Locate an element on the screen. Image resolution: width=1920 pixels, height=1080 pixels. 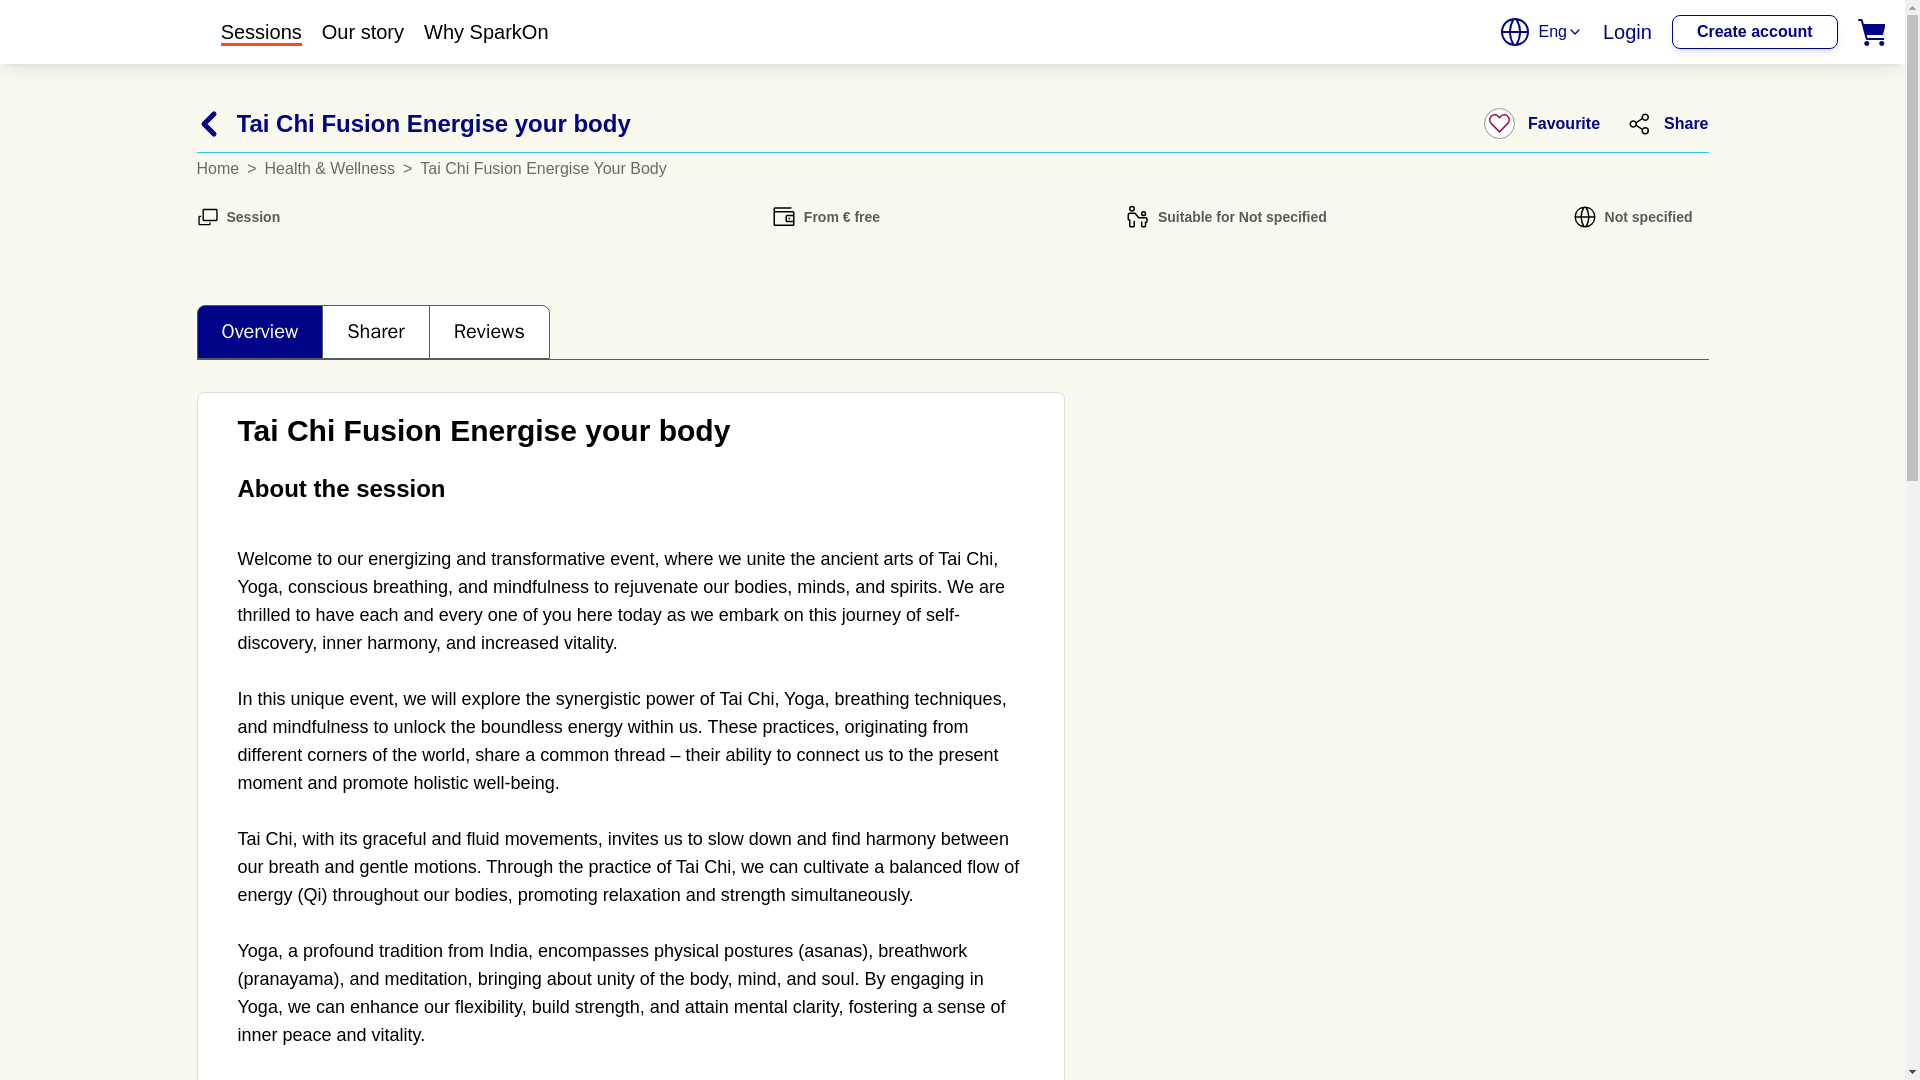
Sharer is located at coordinates (375, 331).